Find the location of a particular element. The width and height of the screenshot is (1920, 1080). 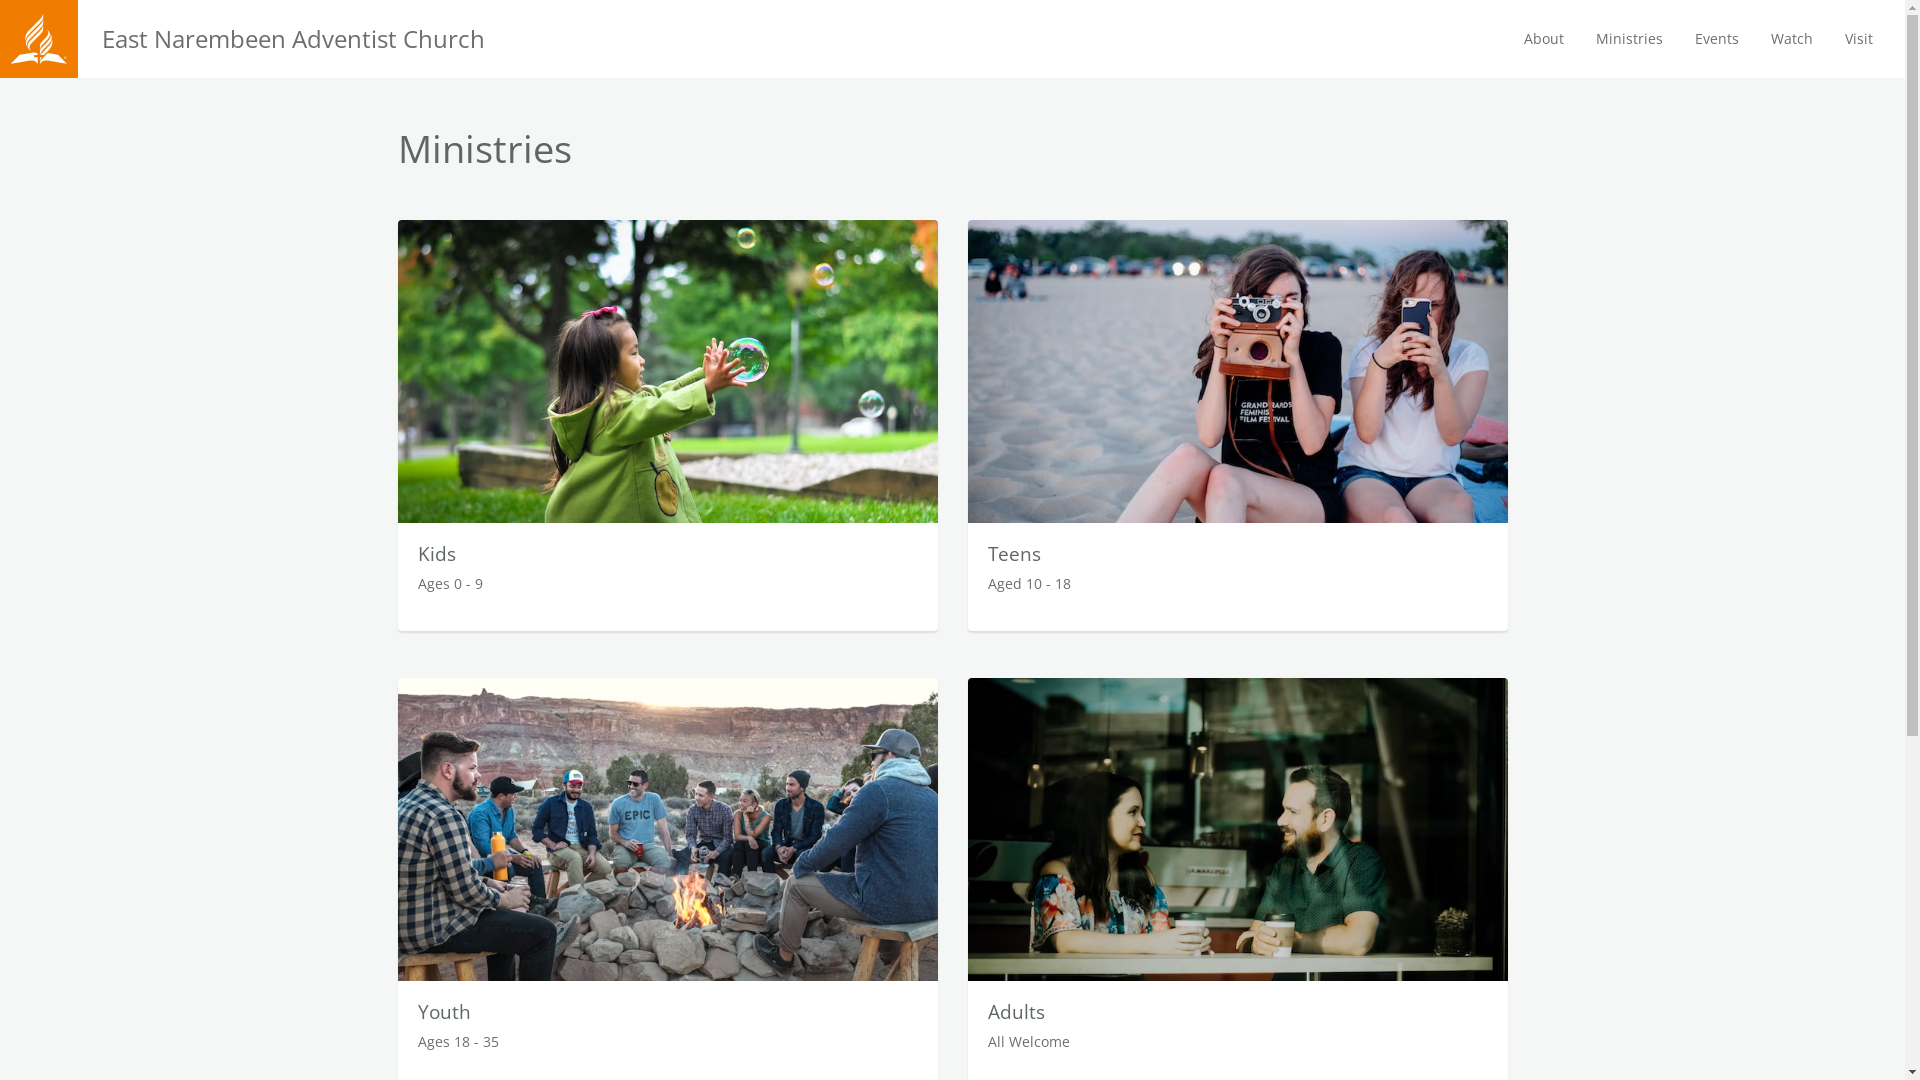

About is located at coordinates (1544, 39).